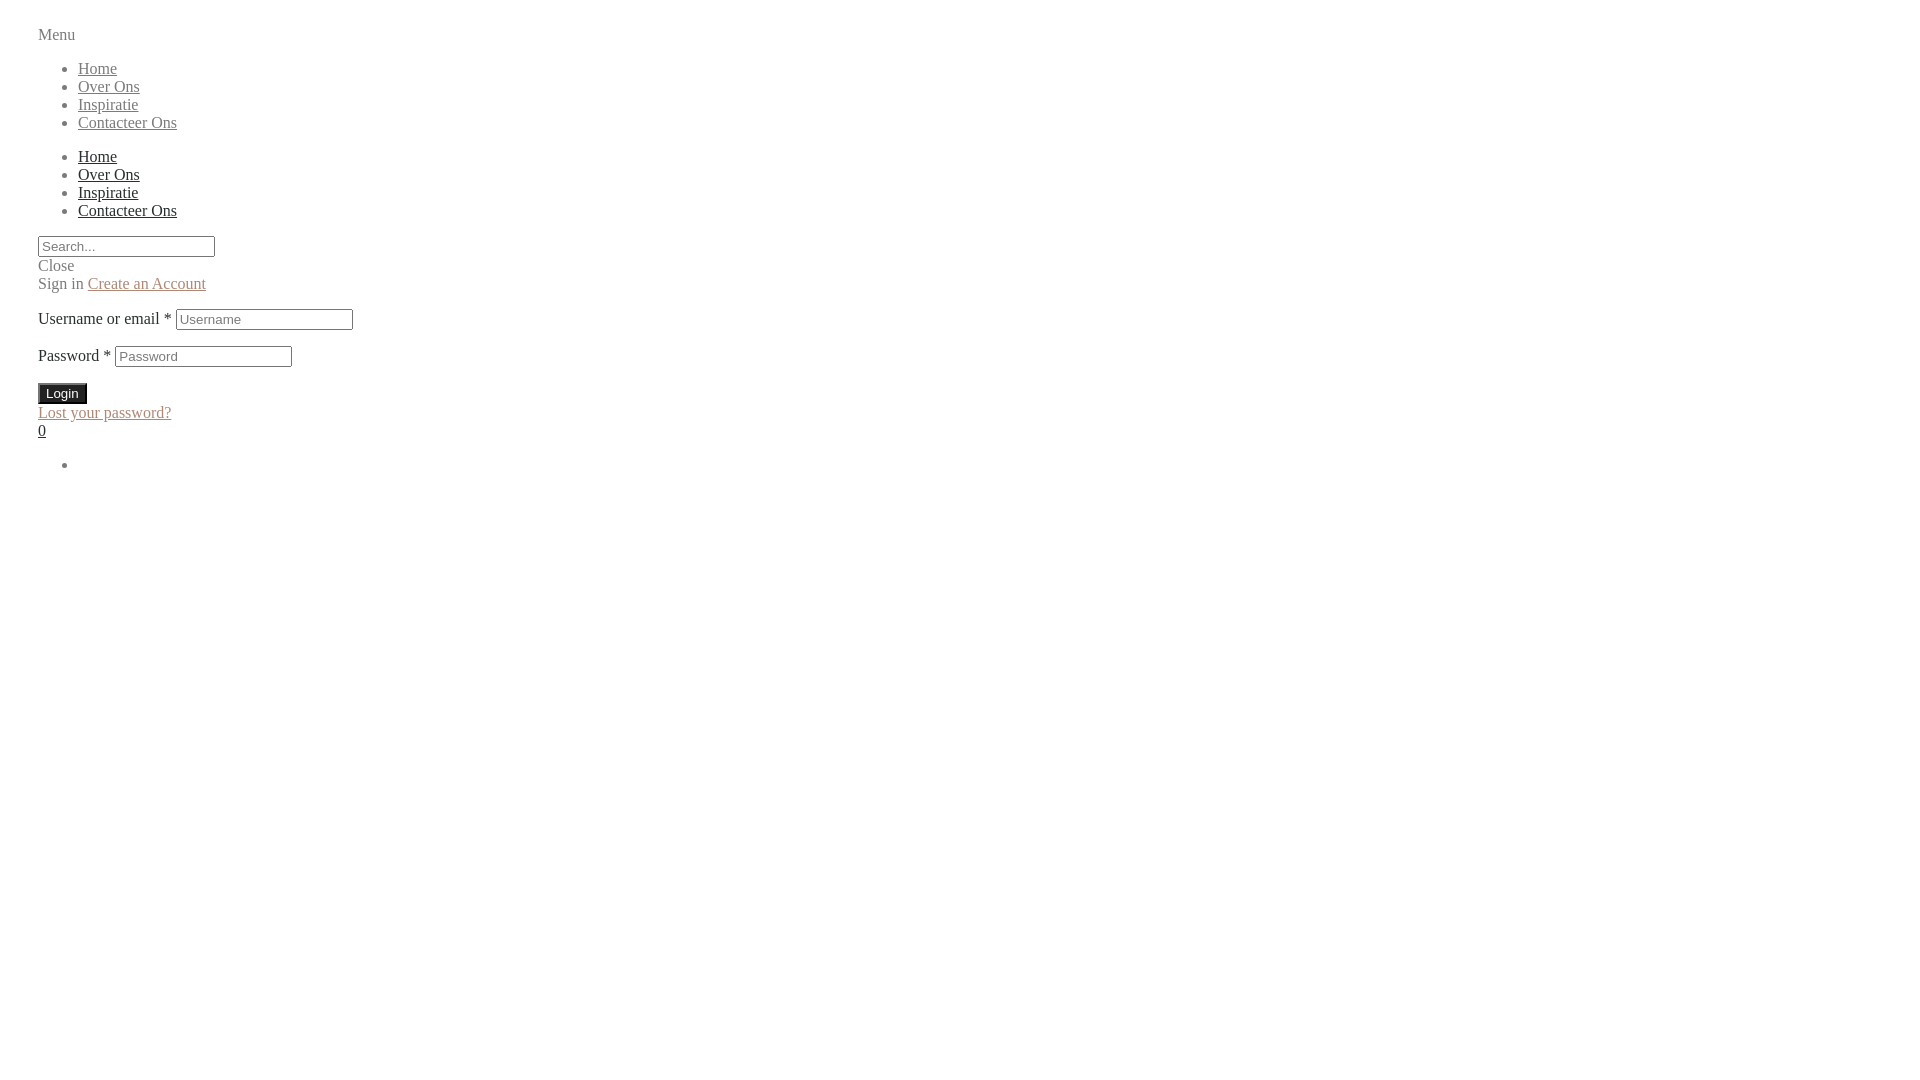 The height and width of the screenshot is (1080, 1920). Describe the element at coordinates (147, 284) in the screenshot. I see `Create an Account` at that location.